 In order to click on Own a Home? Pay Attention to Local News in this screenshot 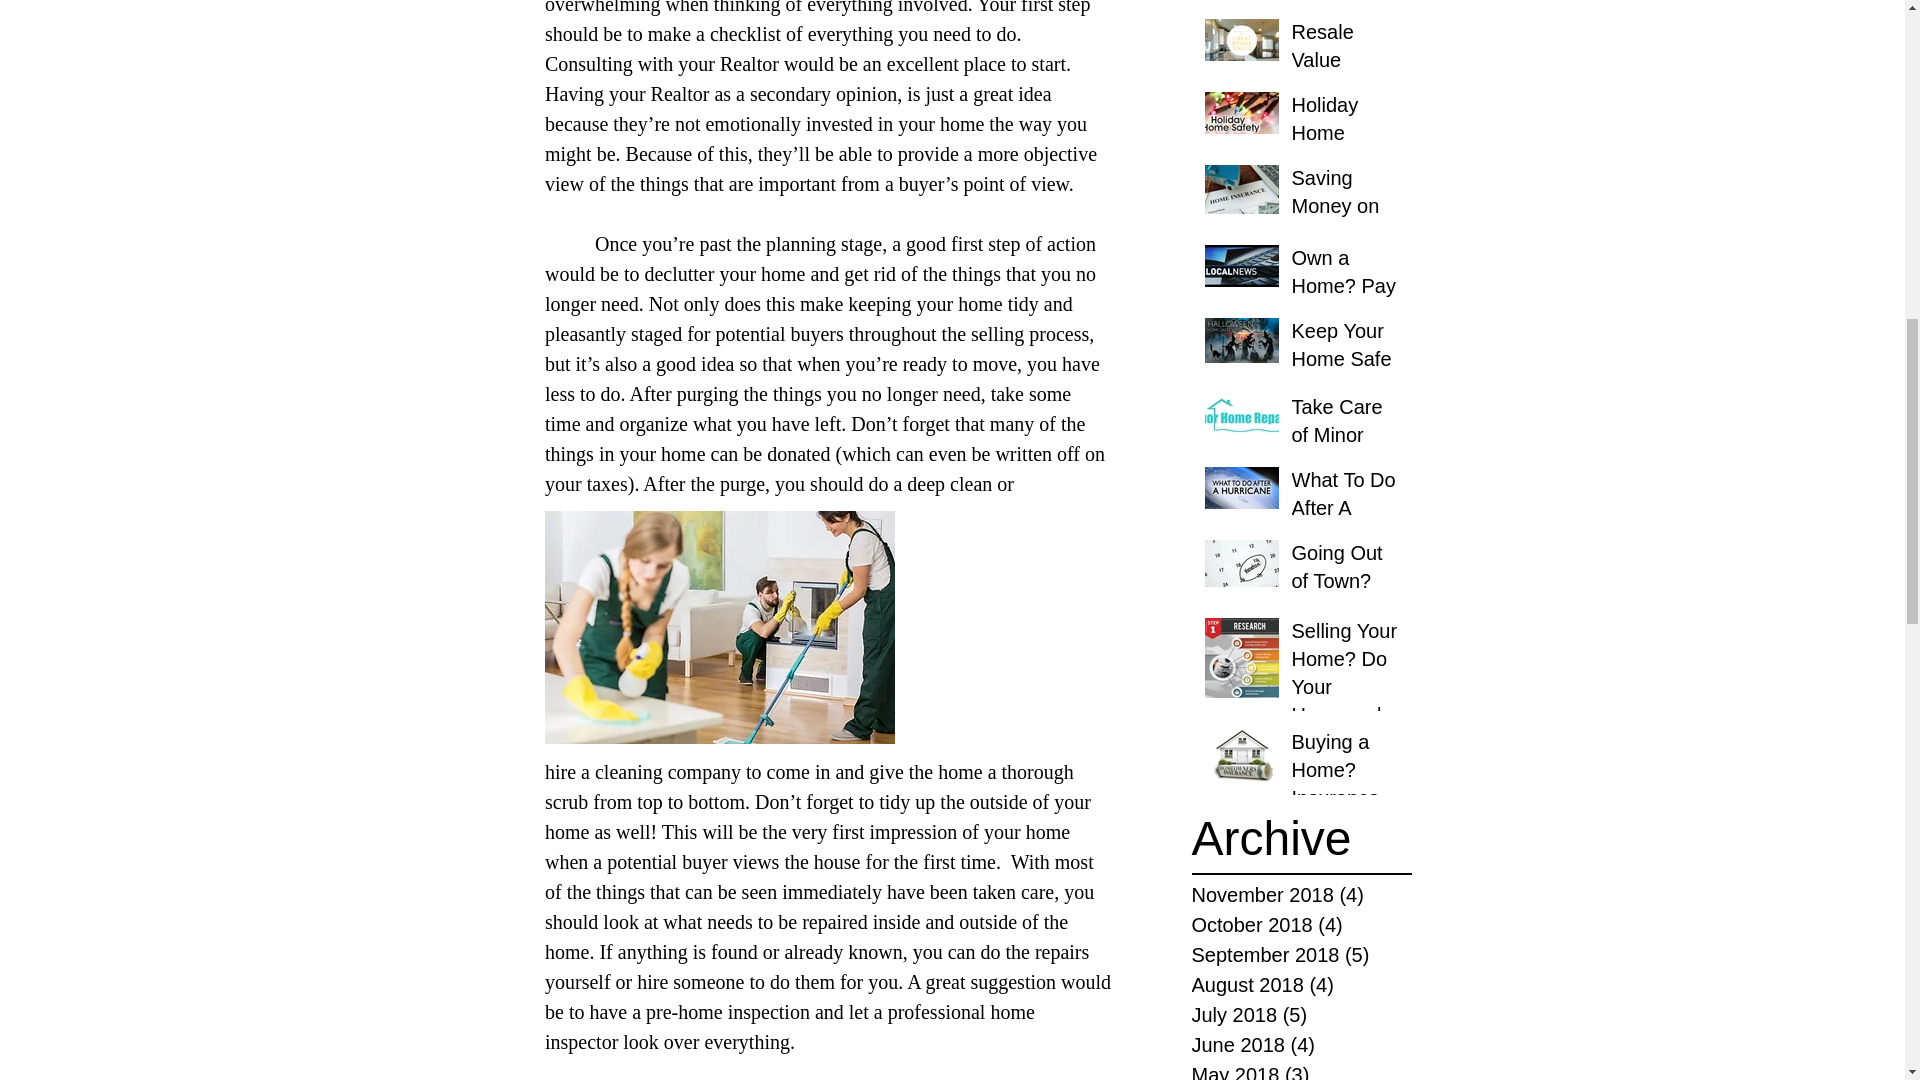, I will do `click(1346, 304)`.